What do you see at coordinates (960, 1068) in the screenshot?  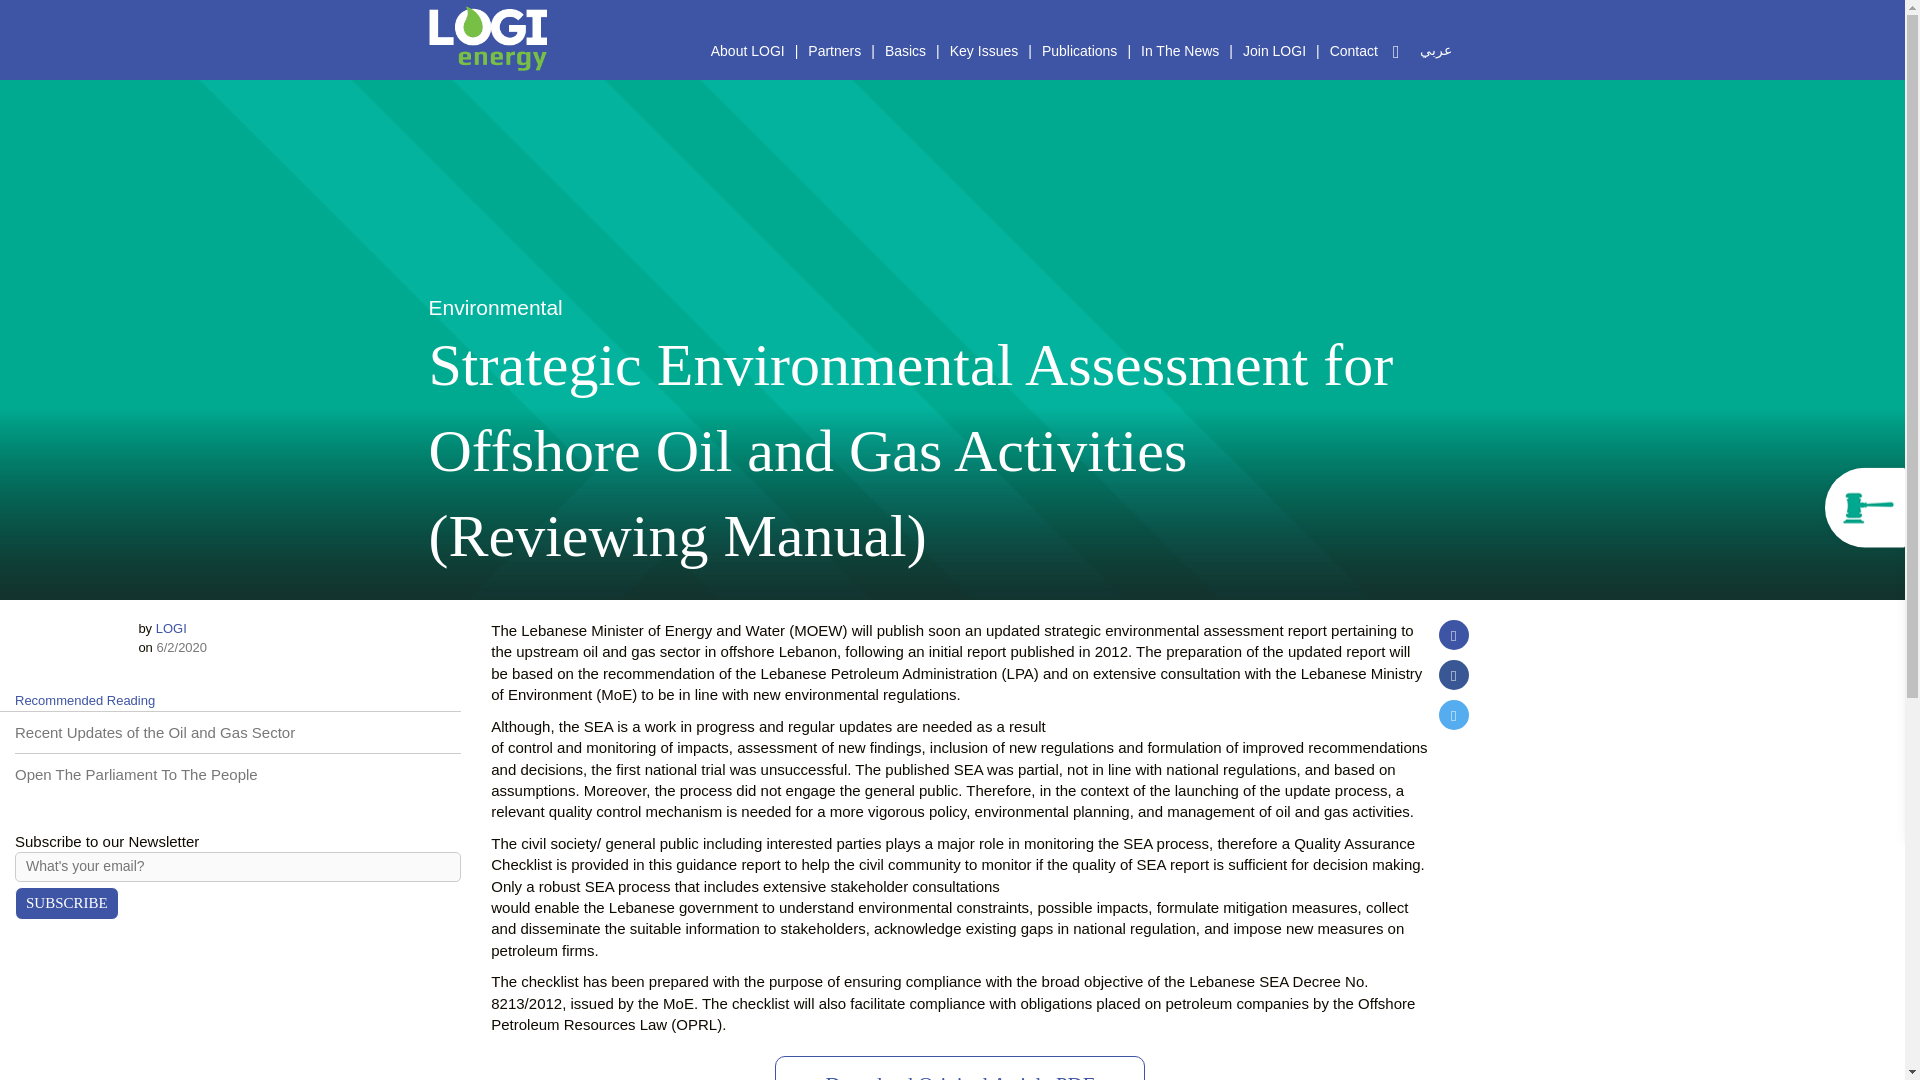 I see `Download Original Article PDF` at bounding box center [960, 1068].